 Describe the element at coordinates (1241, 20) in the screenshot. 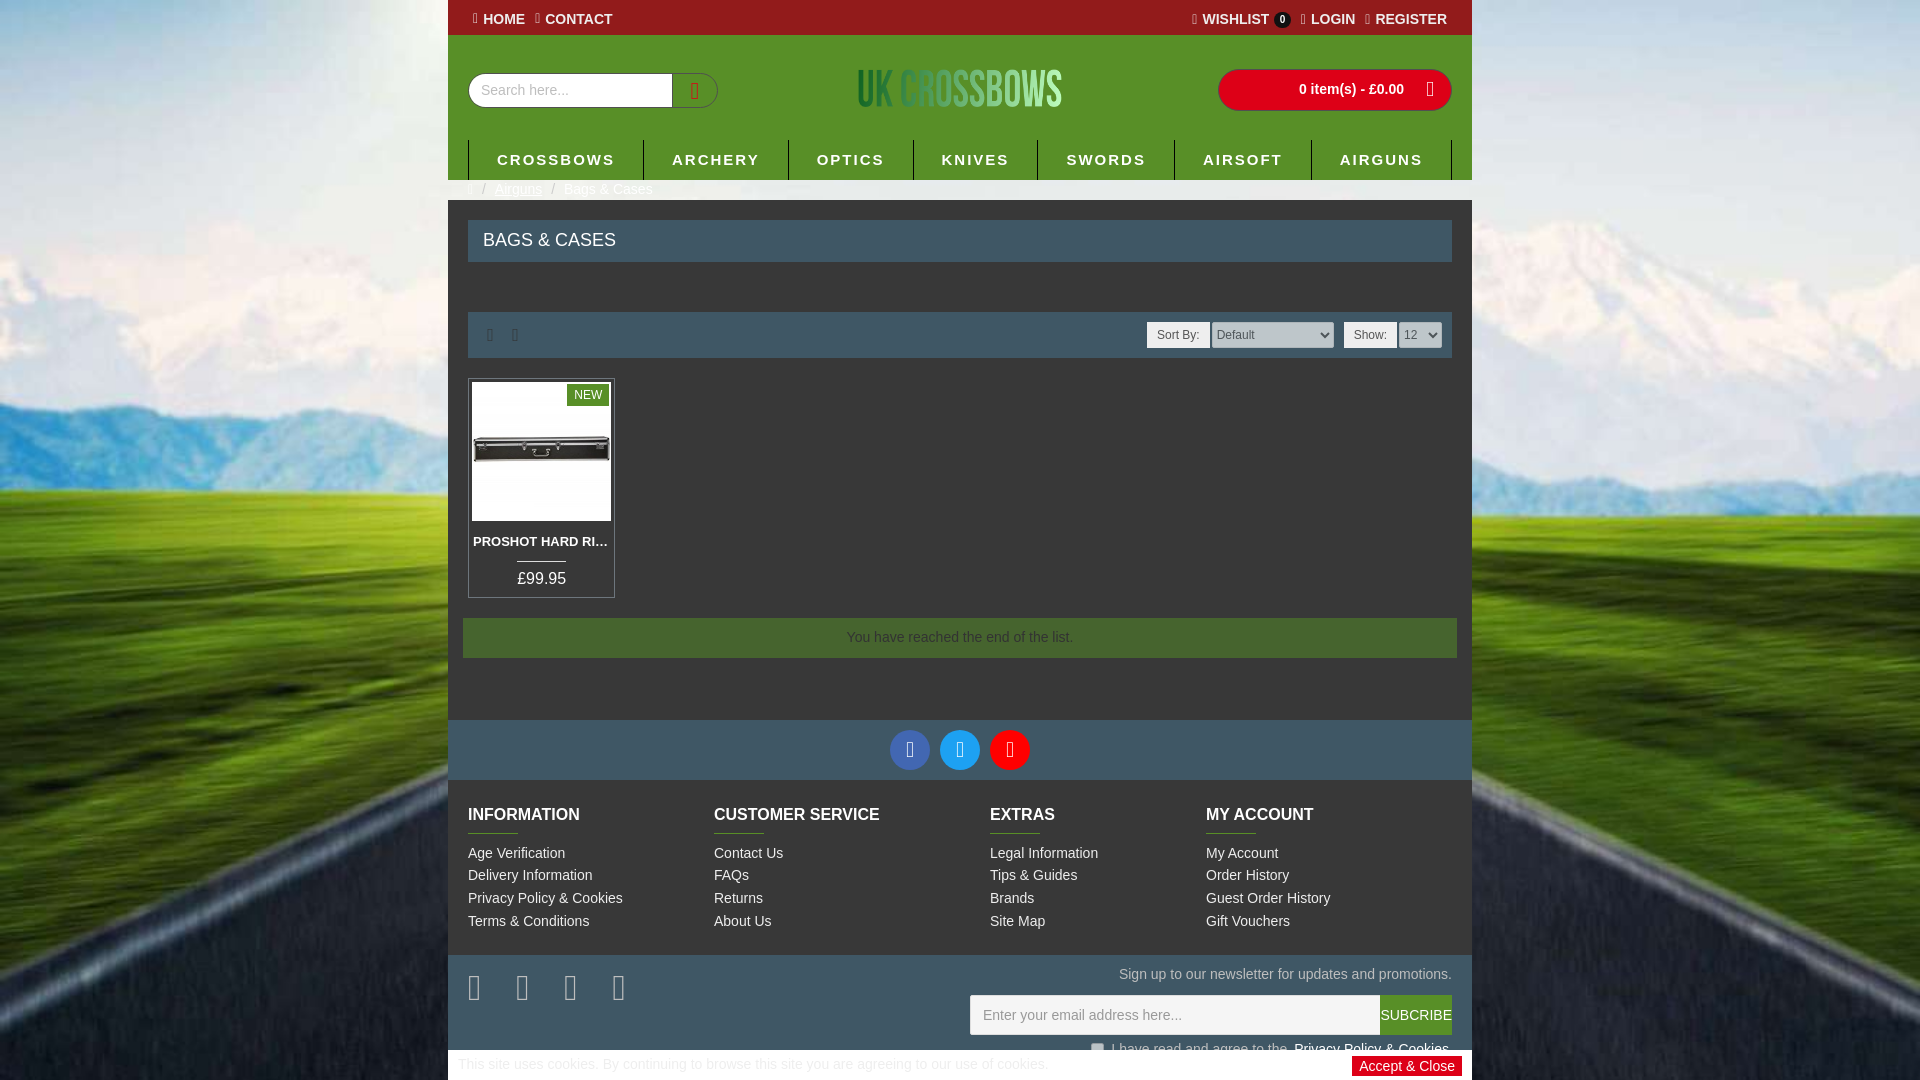

I see `CROSSBOWS` at that location.